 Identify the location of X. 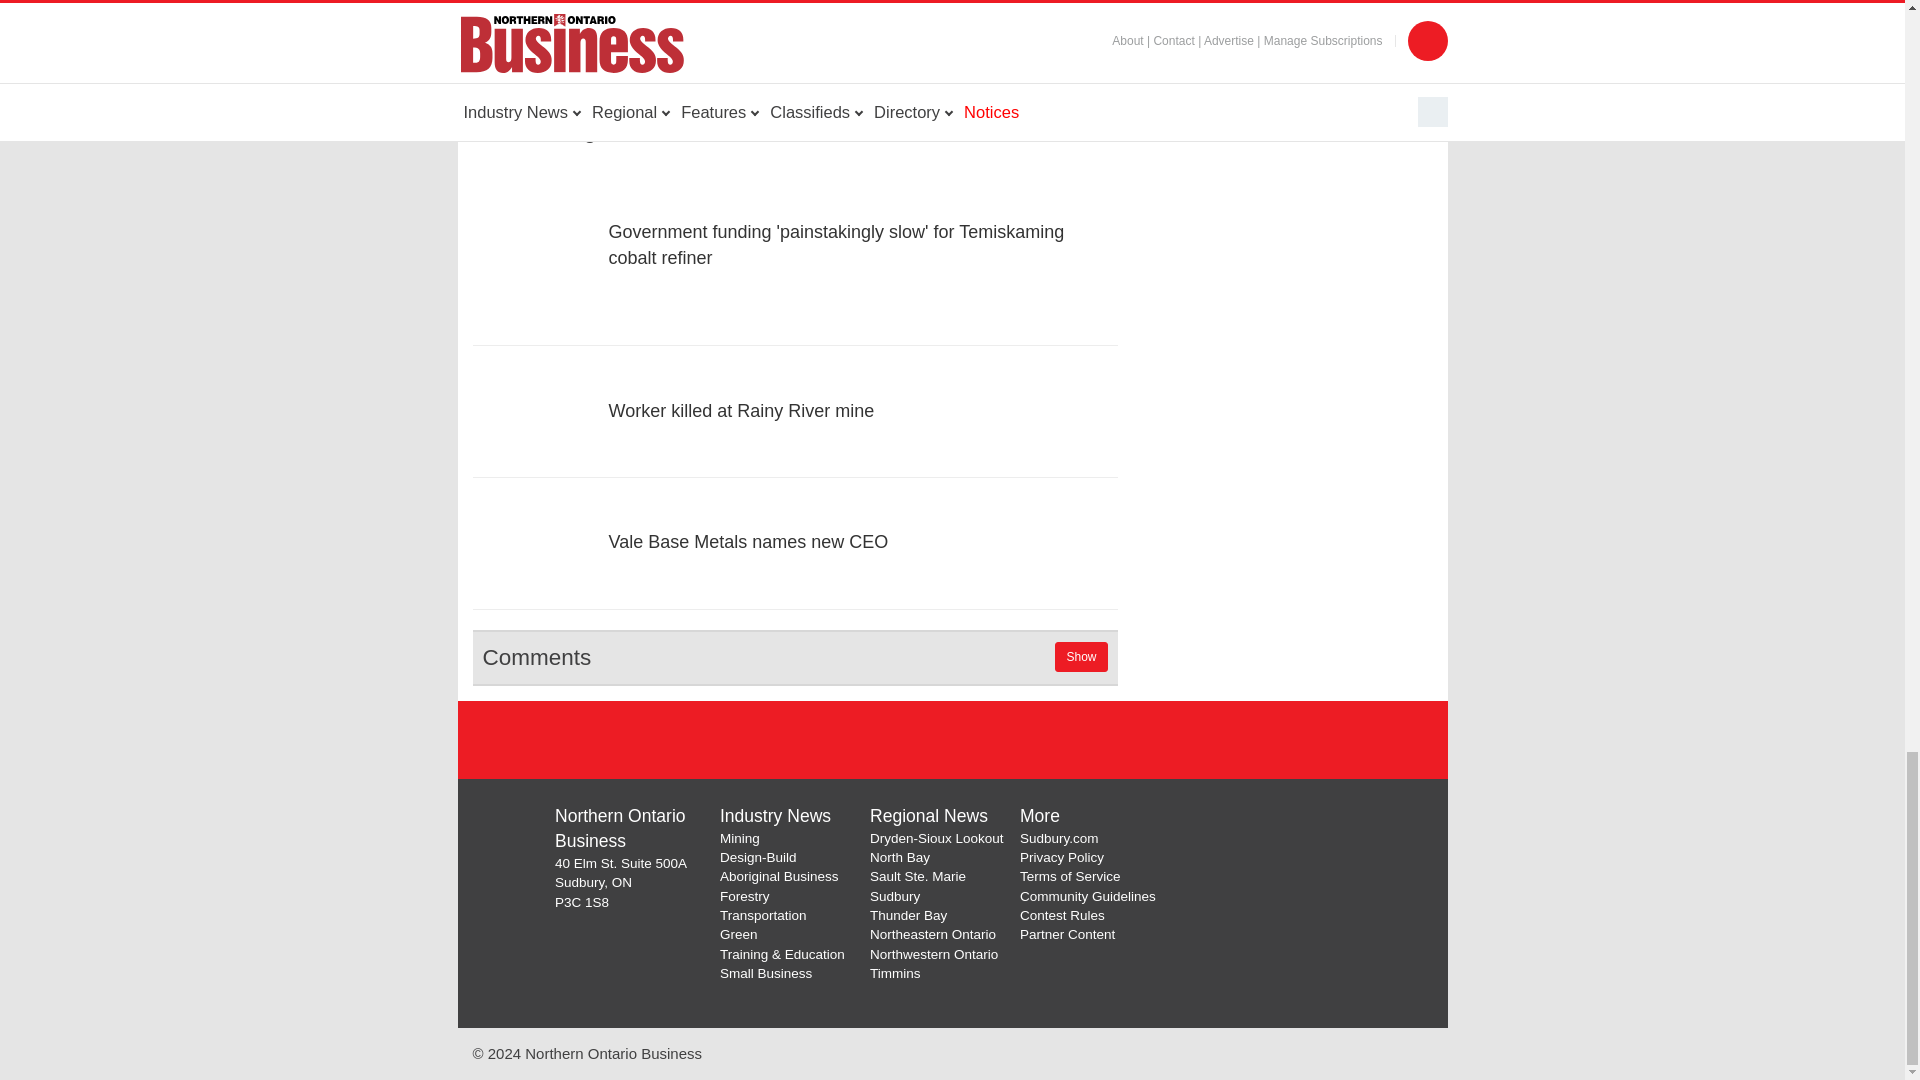
(926, 738).